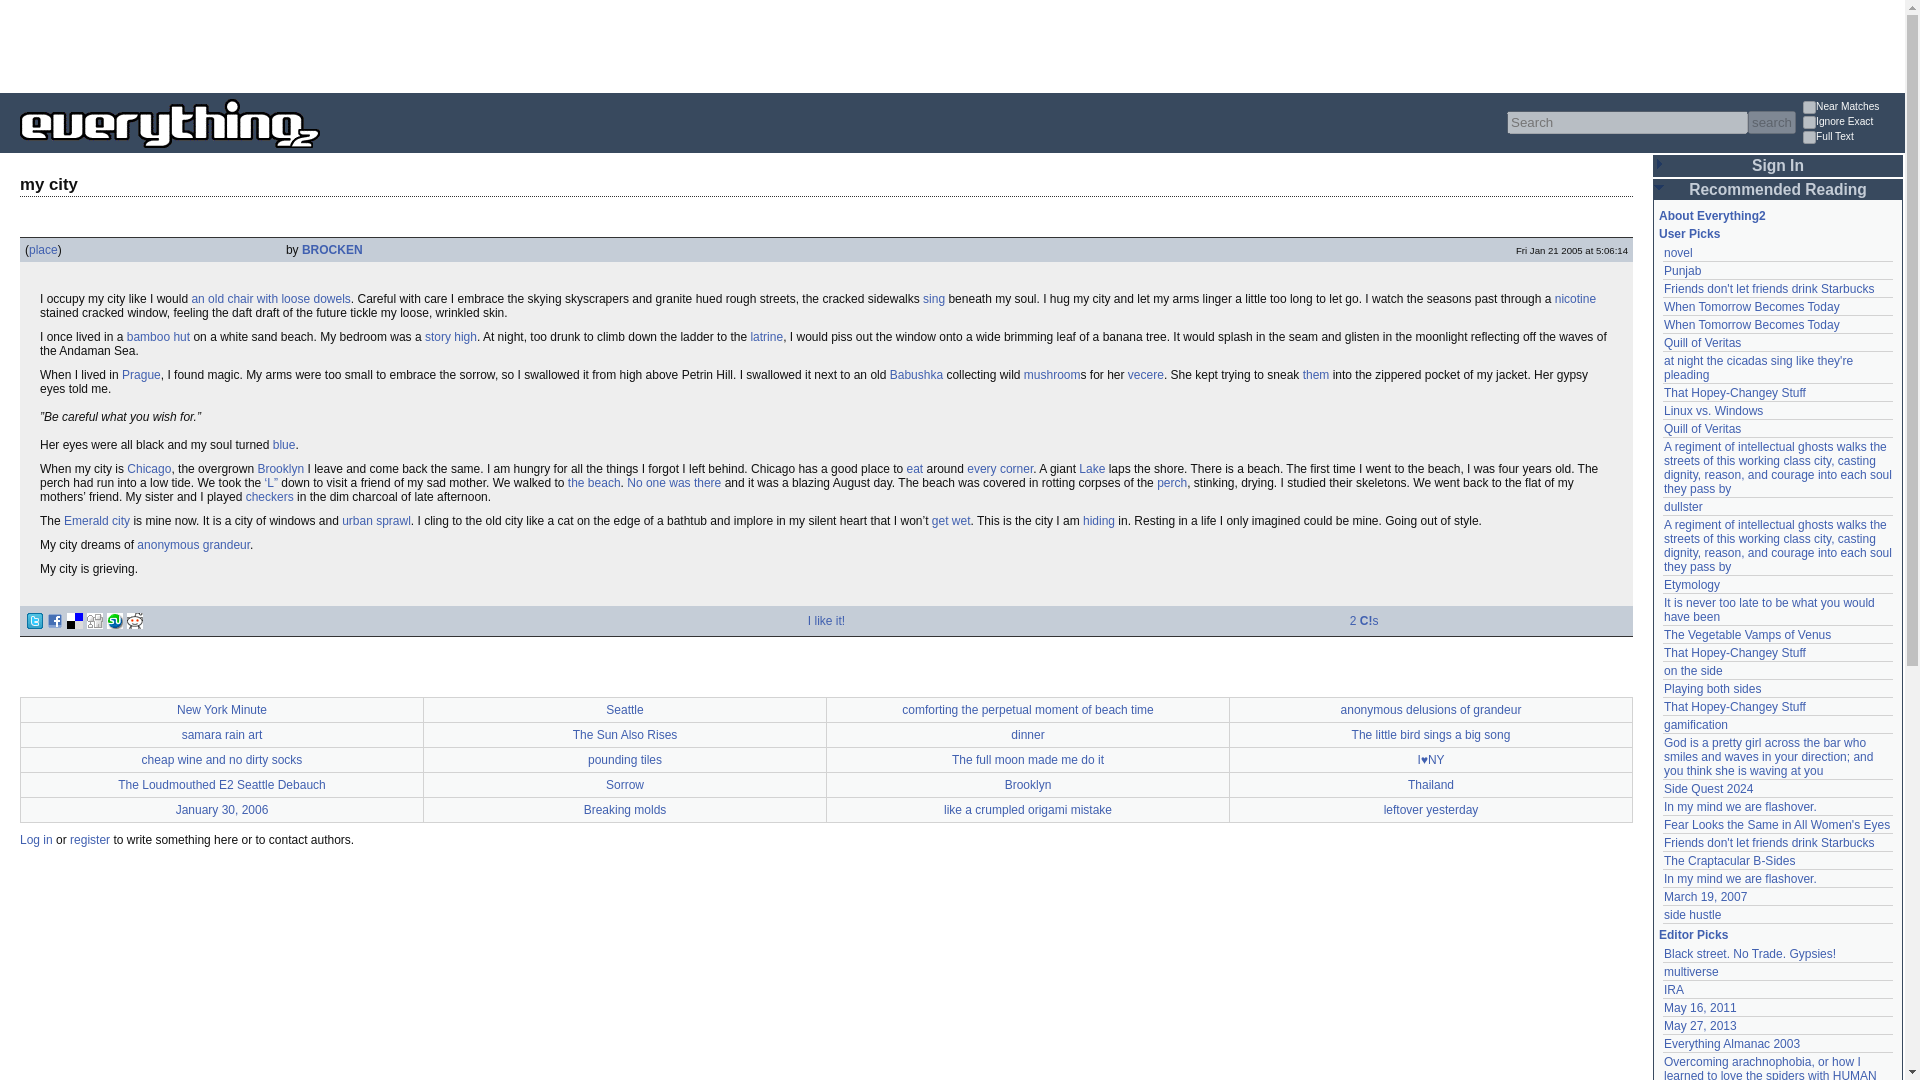 The height and width of the screenshot is (1080, 1920). I want to click on nicotine, so click(1575, 298).